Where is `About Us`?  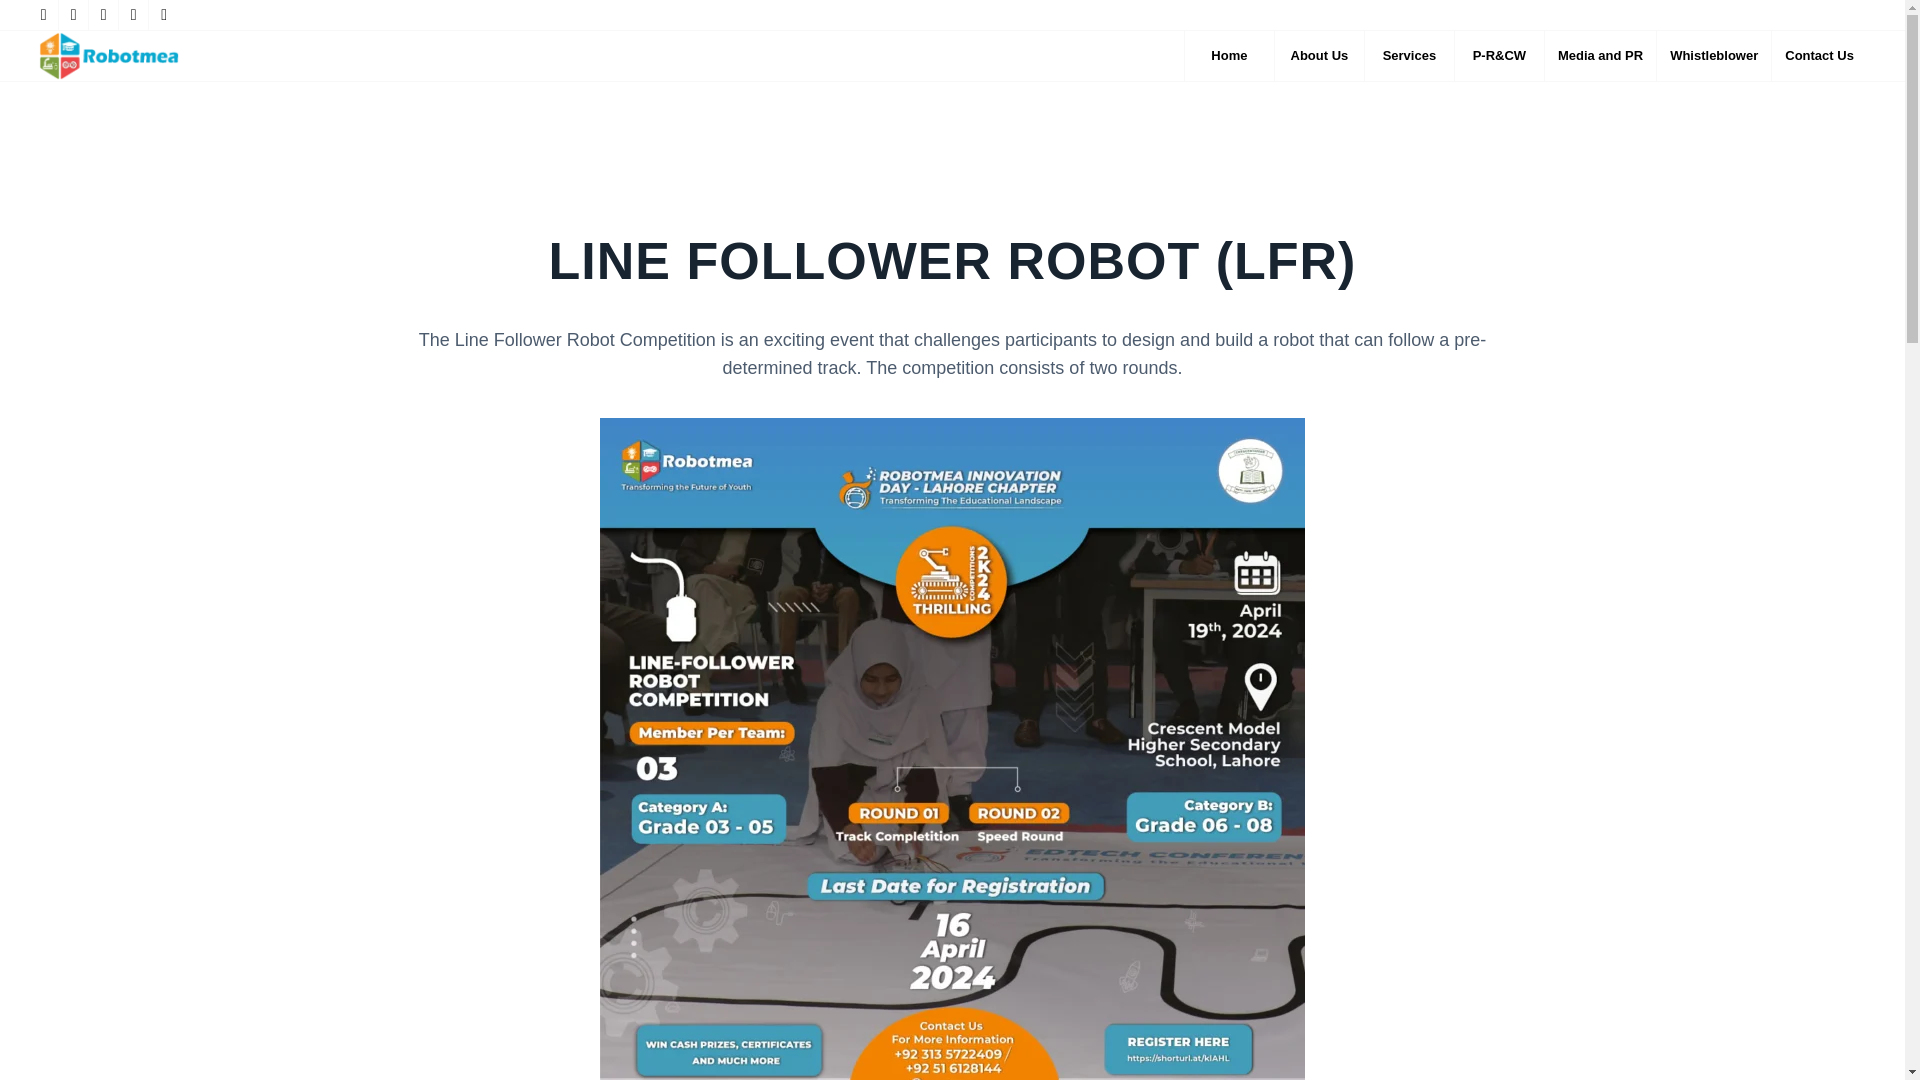 About Us is located at coordinates (1318, 56).